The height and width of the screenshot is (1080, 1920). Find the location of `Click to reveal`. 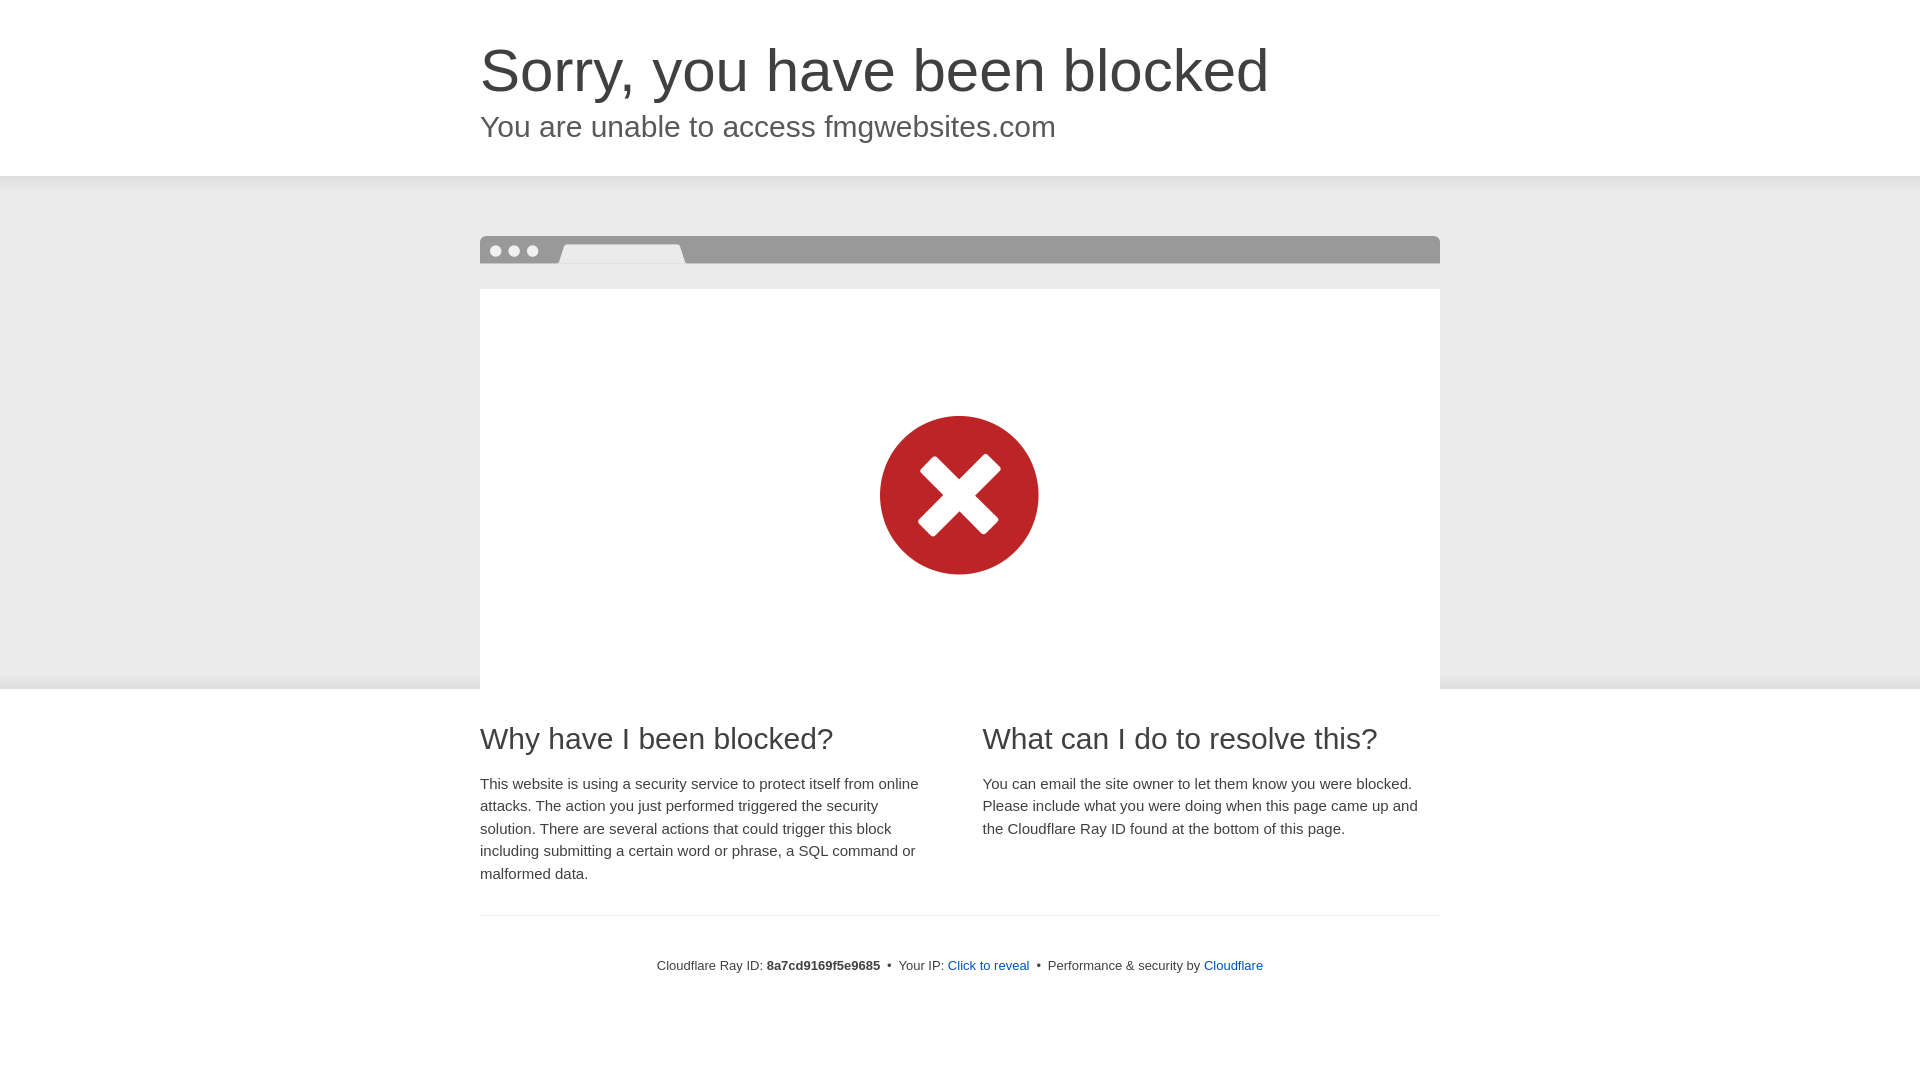

Click to reveal is located at coordinates (988, 966).